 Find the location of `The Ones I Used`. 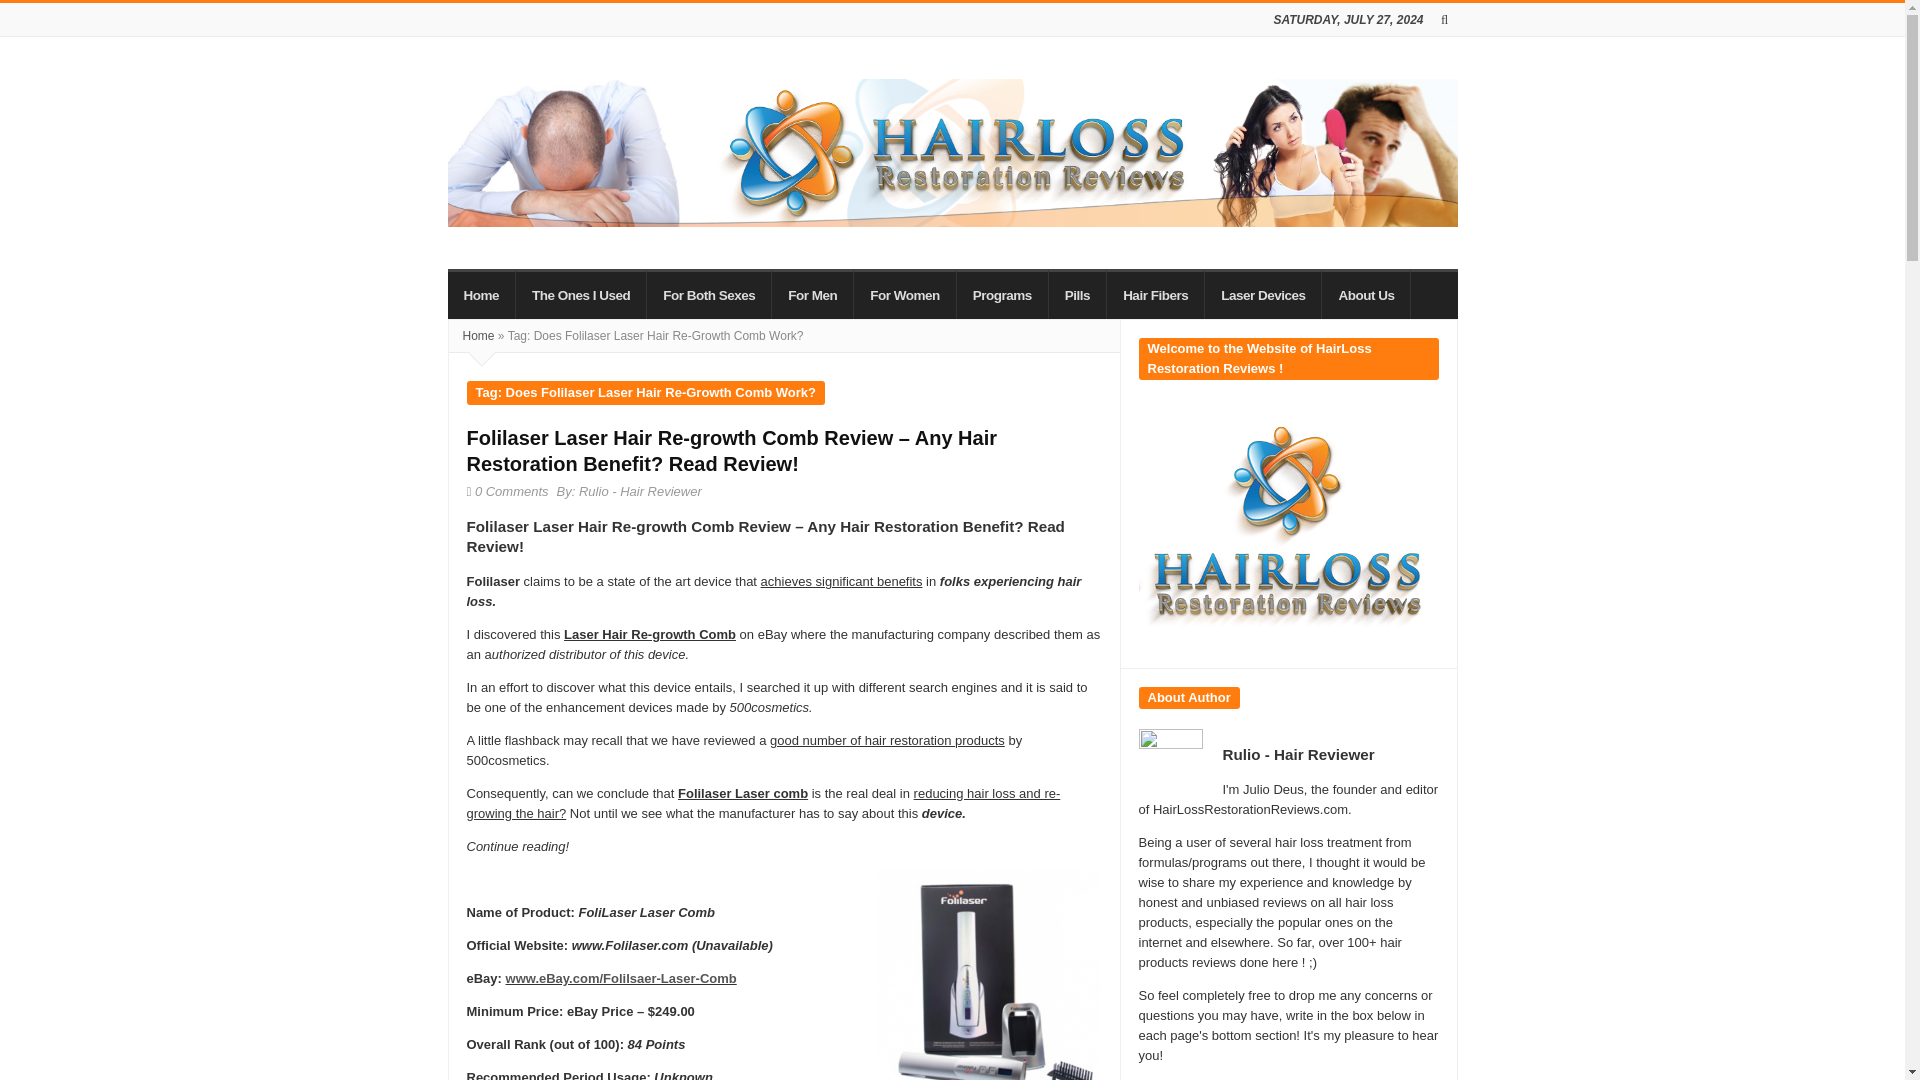

The Ones I Used is located at coordinates (582, 293).